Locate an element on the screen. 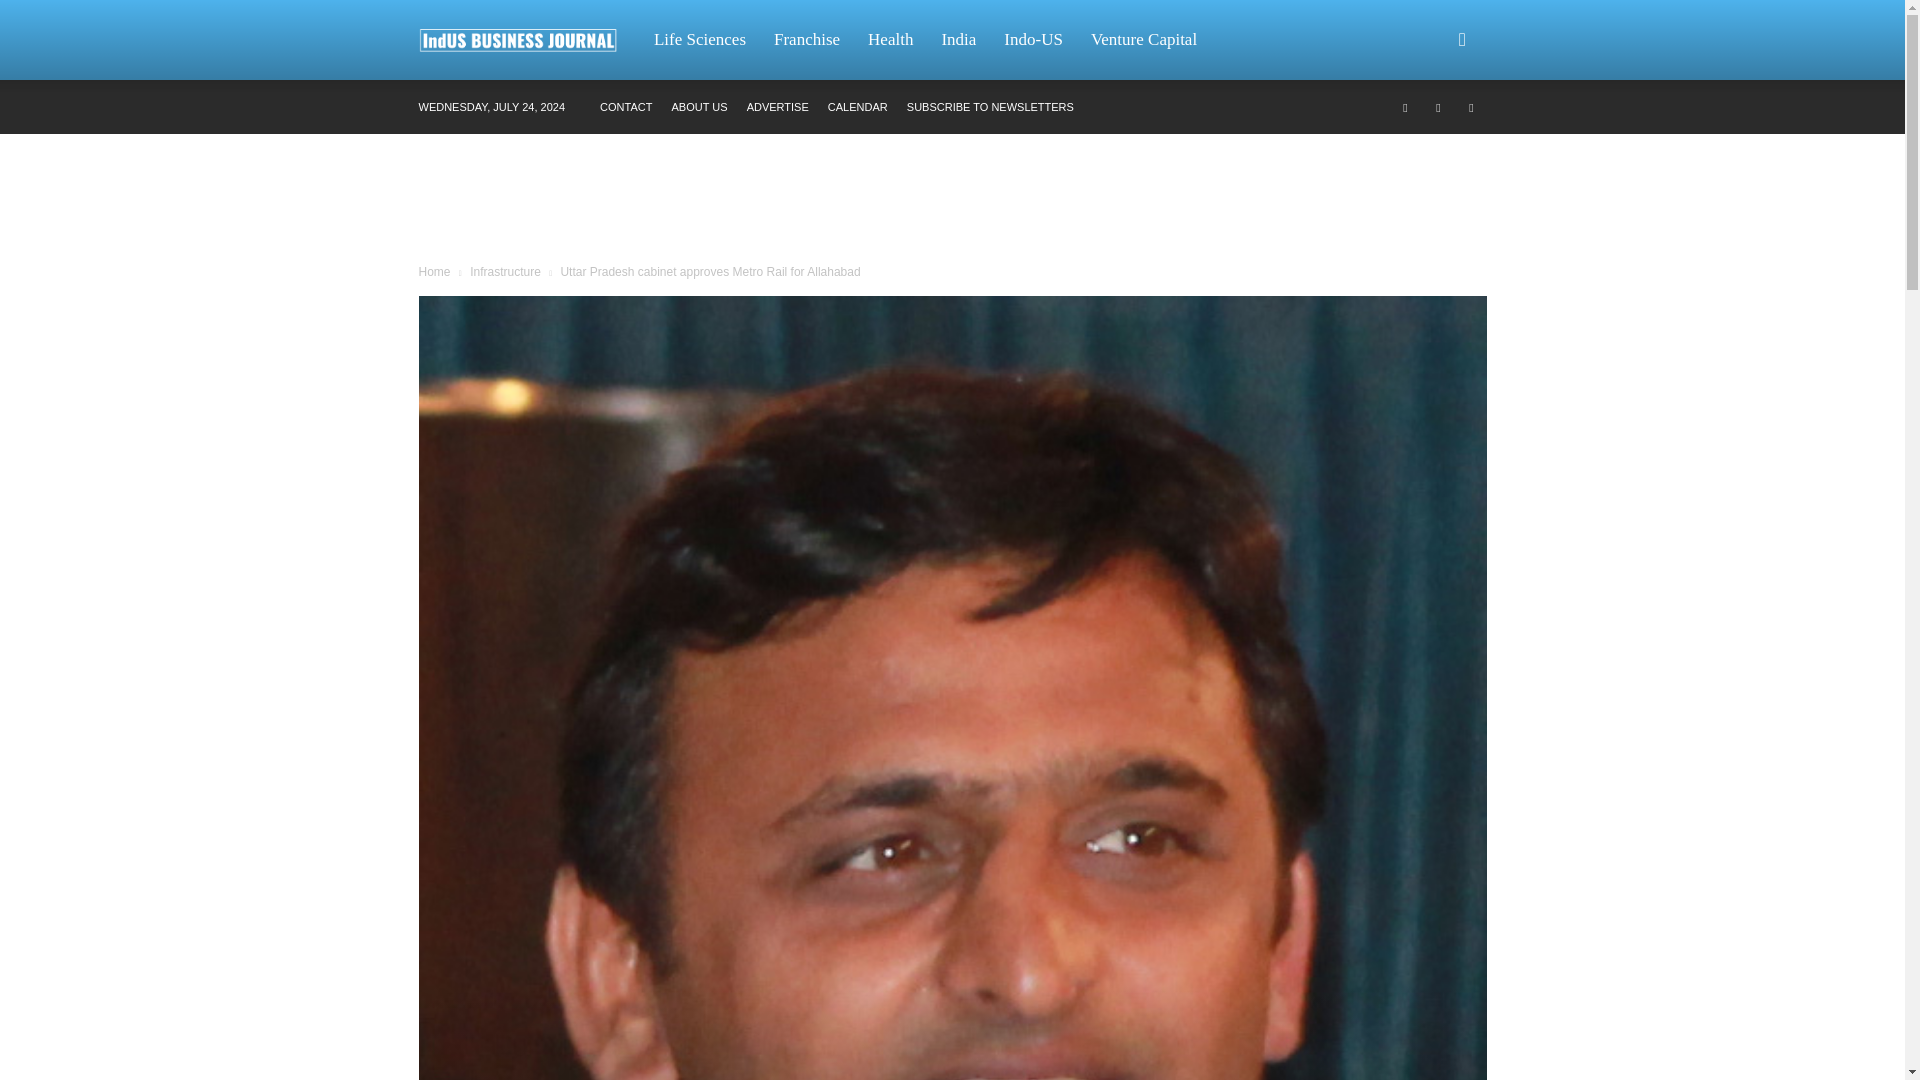 The image size is (1920, 1080). Venture Capital is located at coordinates (1144, 40).